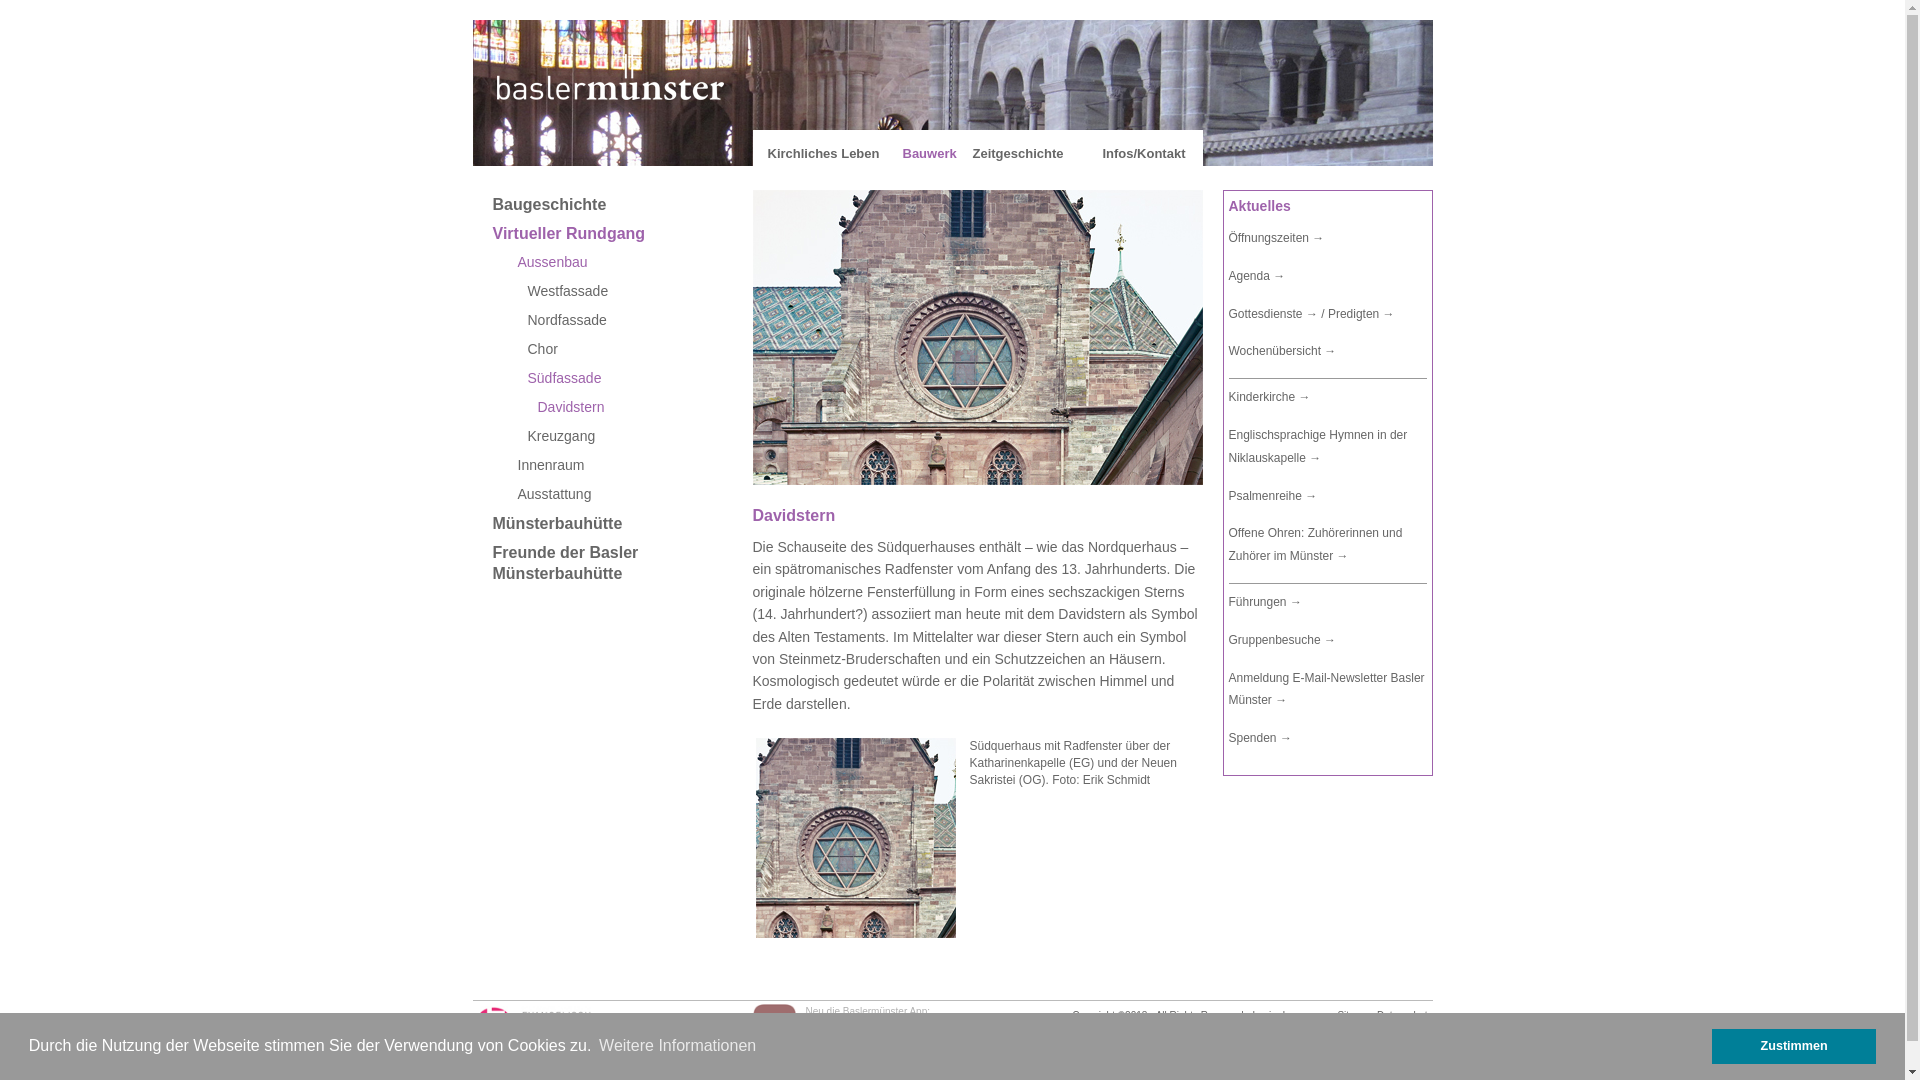 Image resolution: width=1920 pixels, height=1080 pixels. I want to click on Baugeschichte, so click(626, 204).